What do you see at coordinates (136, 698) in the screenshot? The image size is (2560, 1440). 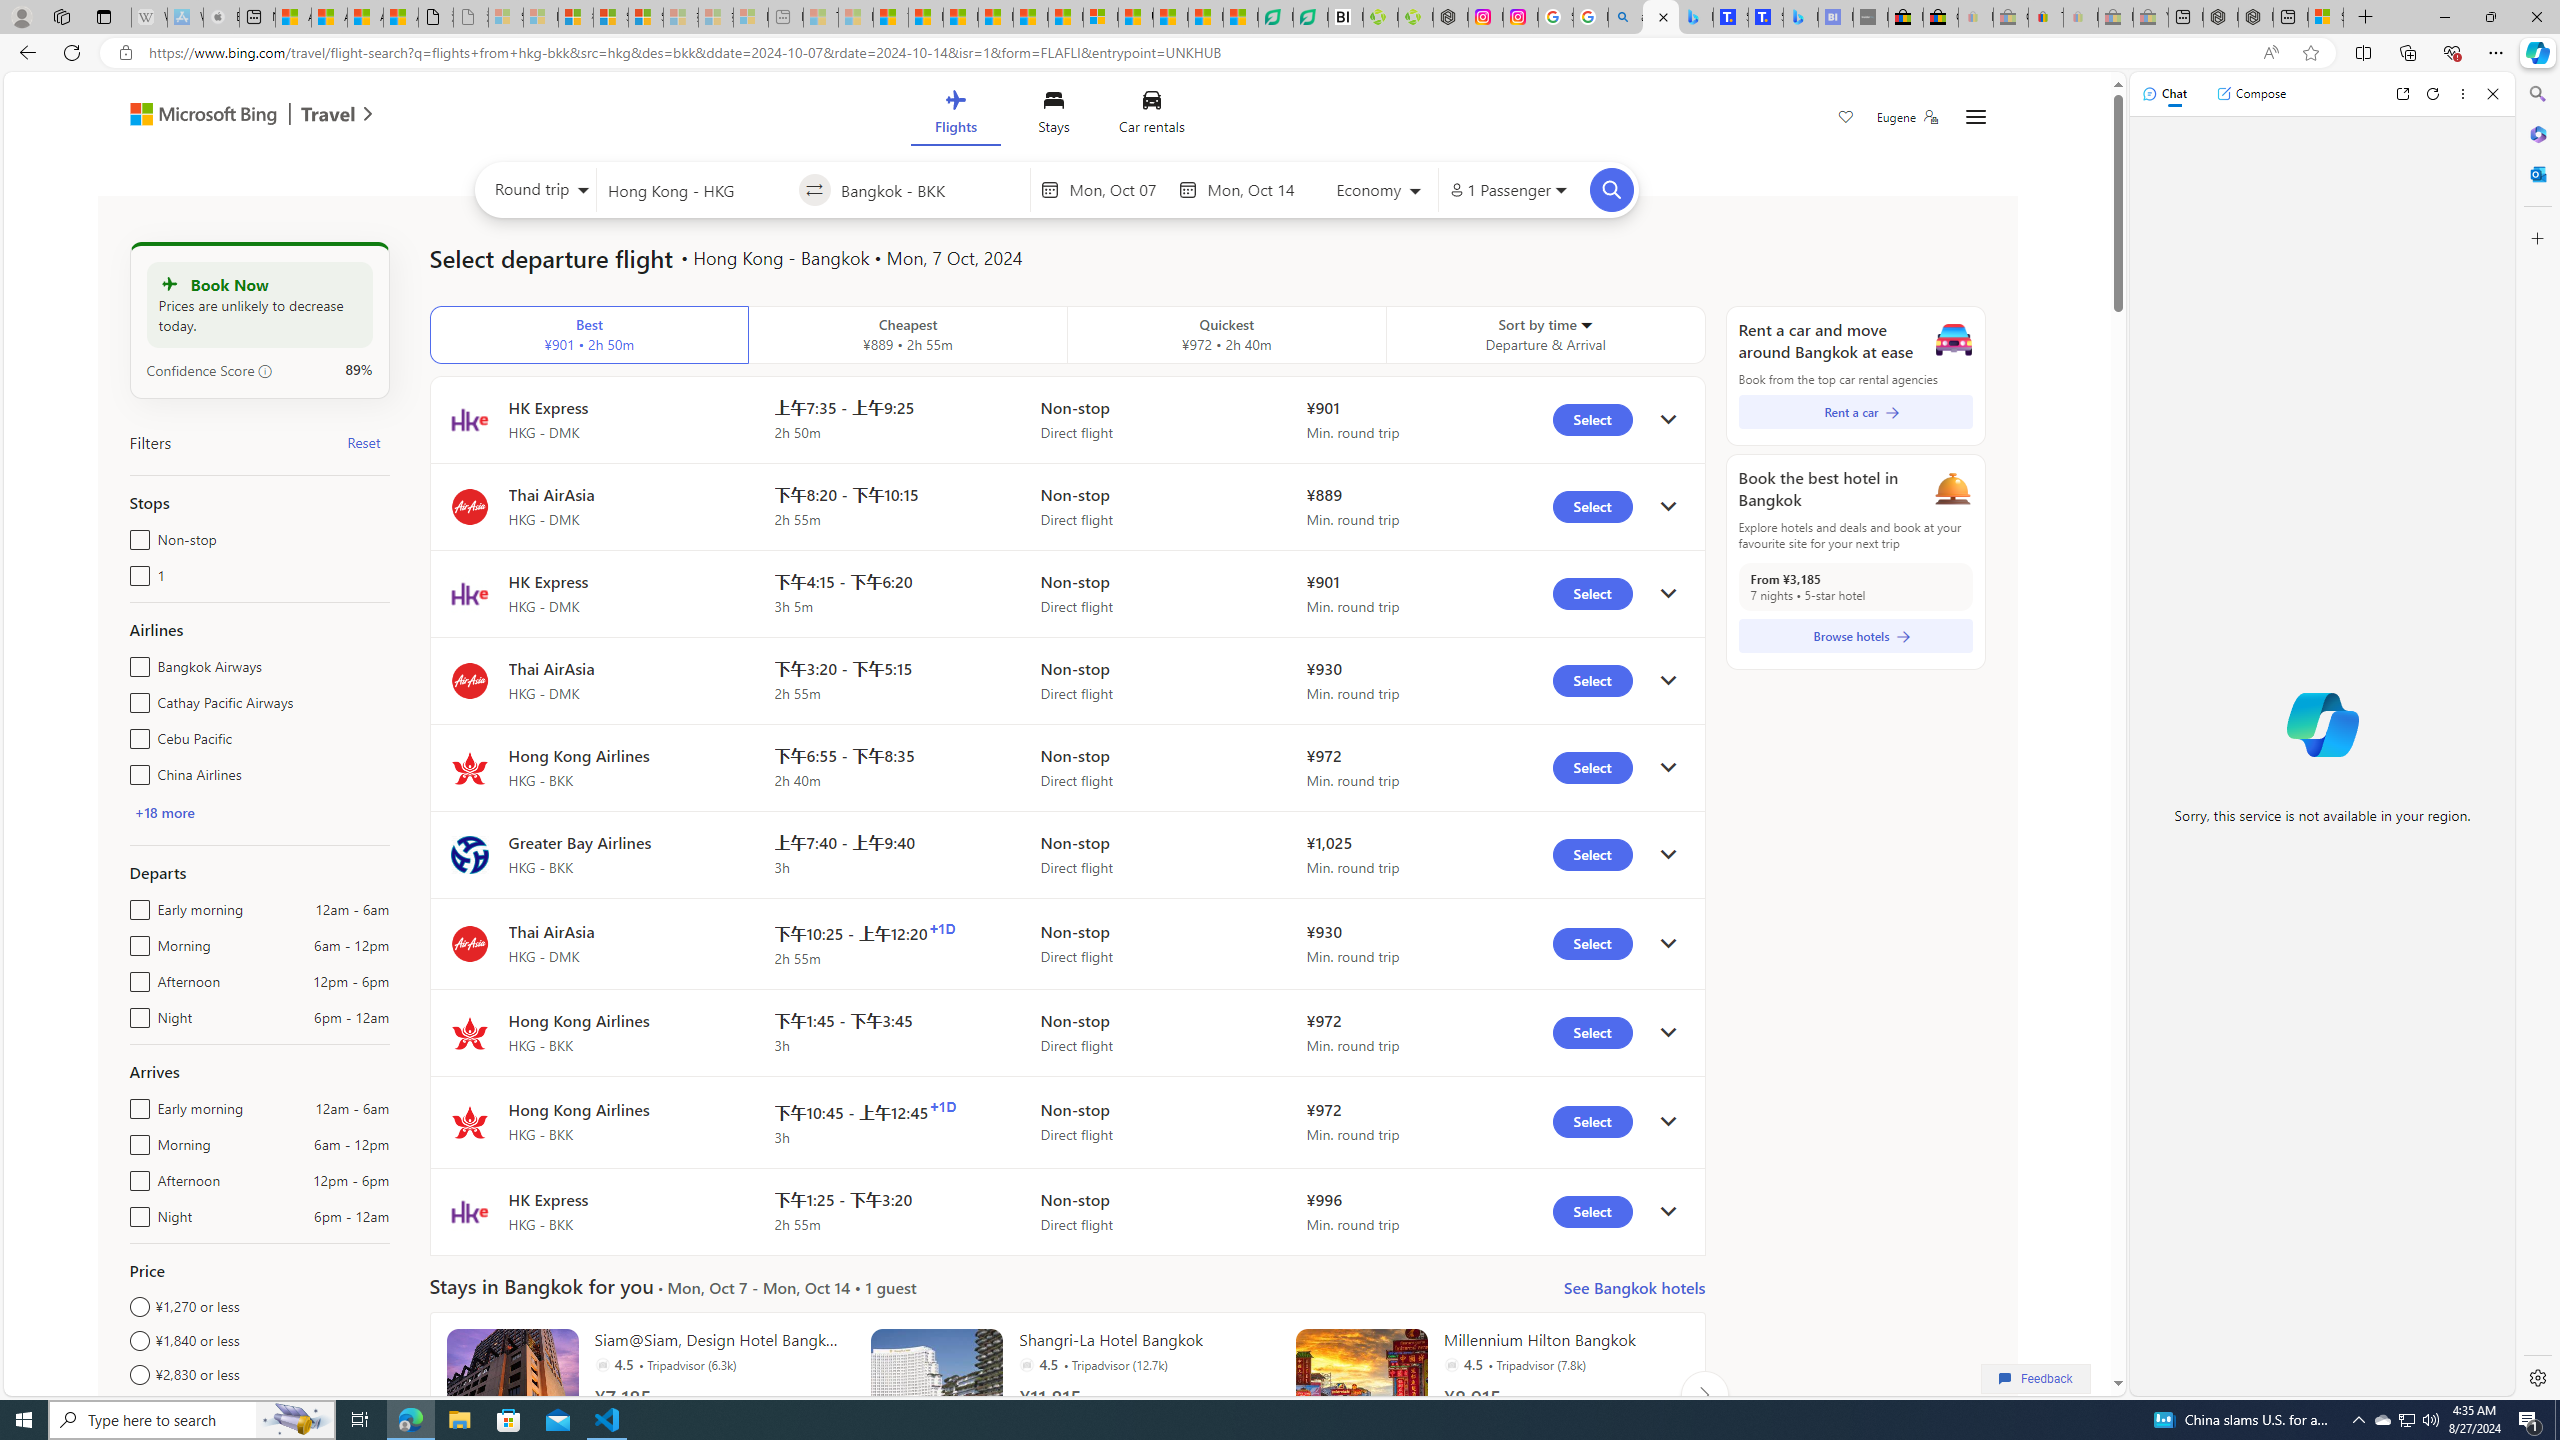 I see `Cathay Pacific Airways` at bounding box center [136, 698].